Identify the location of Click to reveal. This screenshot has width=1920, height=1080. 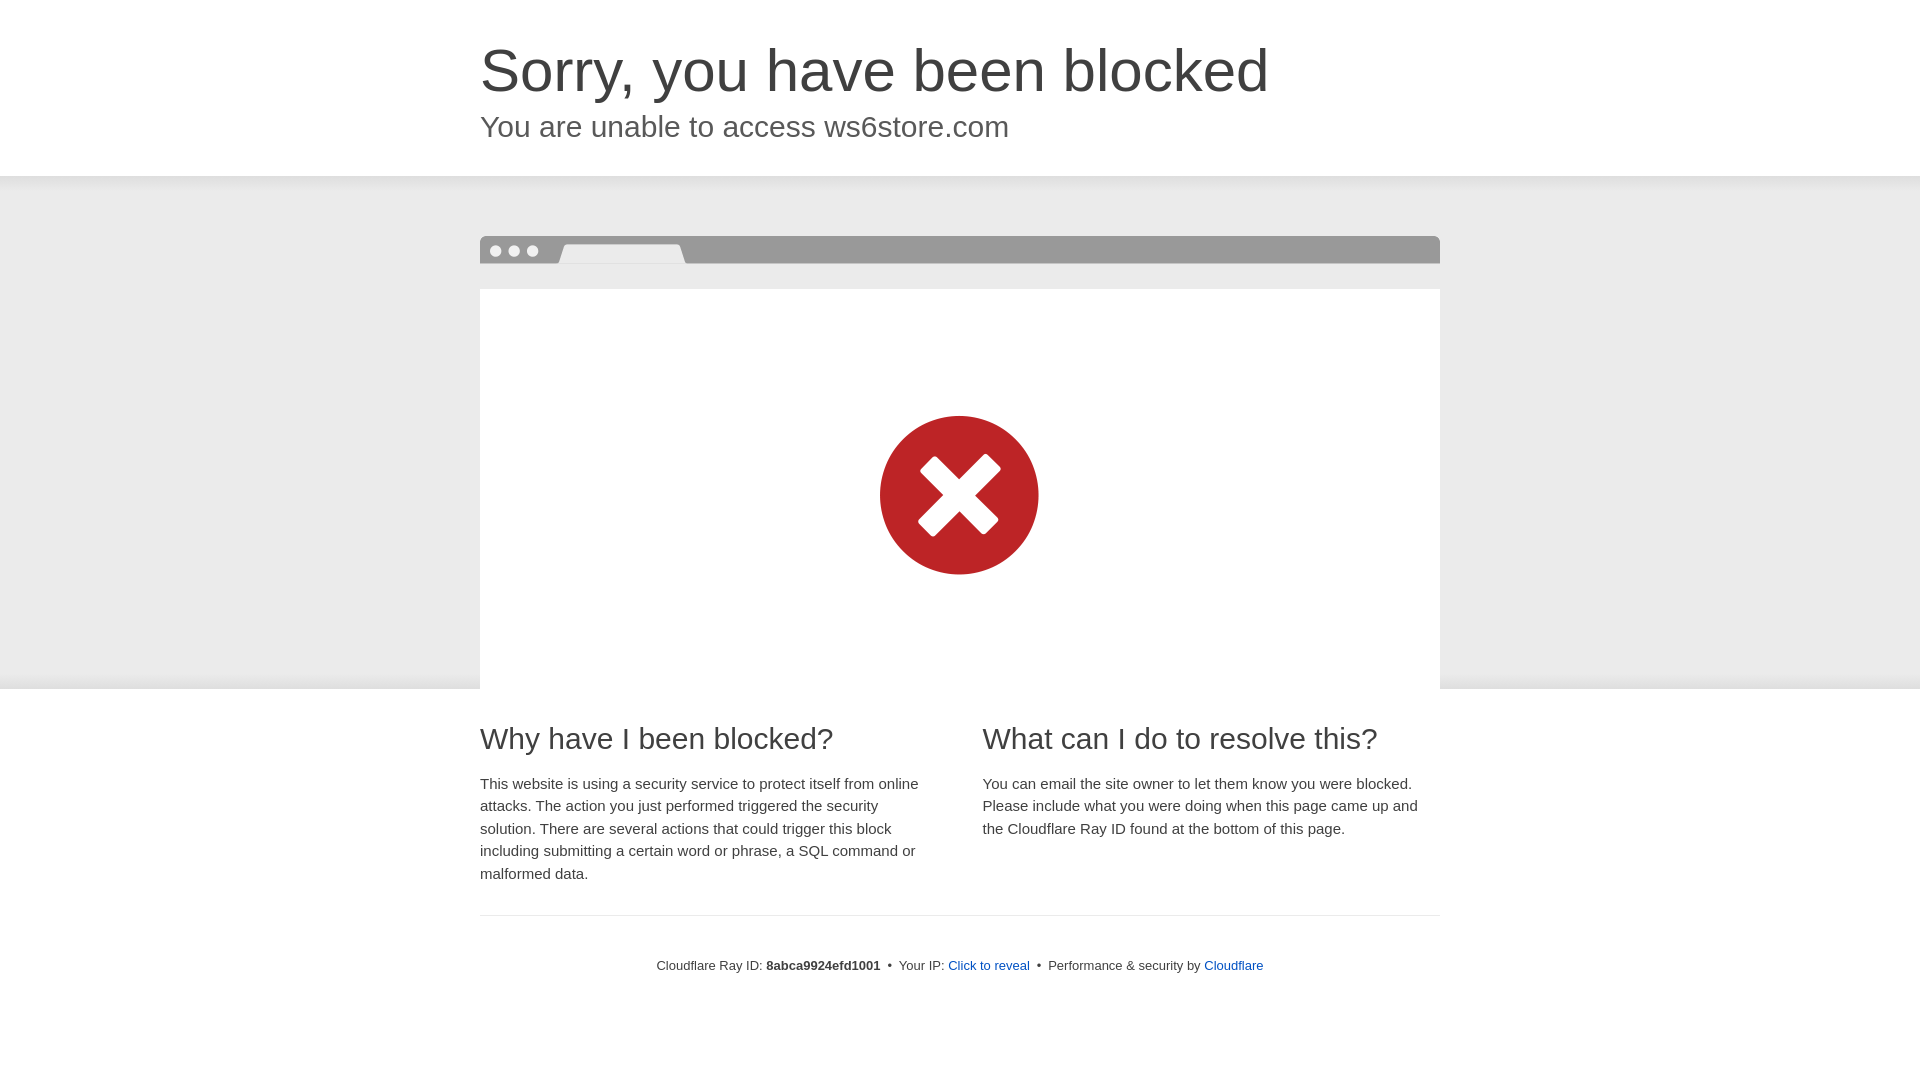
(988, 966).